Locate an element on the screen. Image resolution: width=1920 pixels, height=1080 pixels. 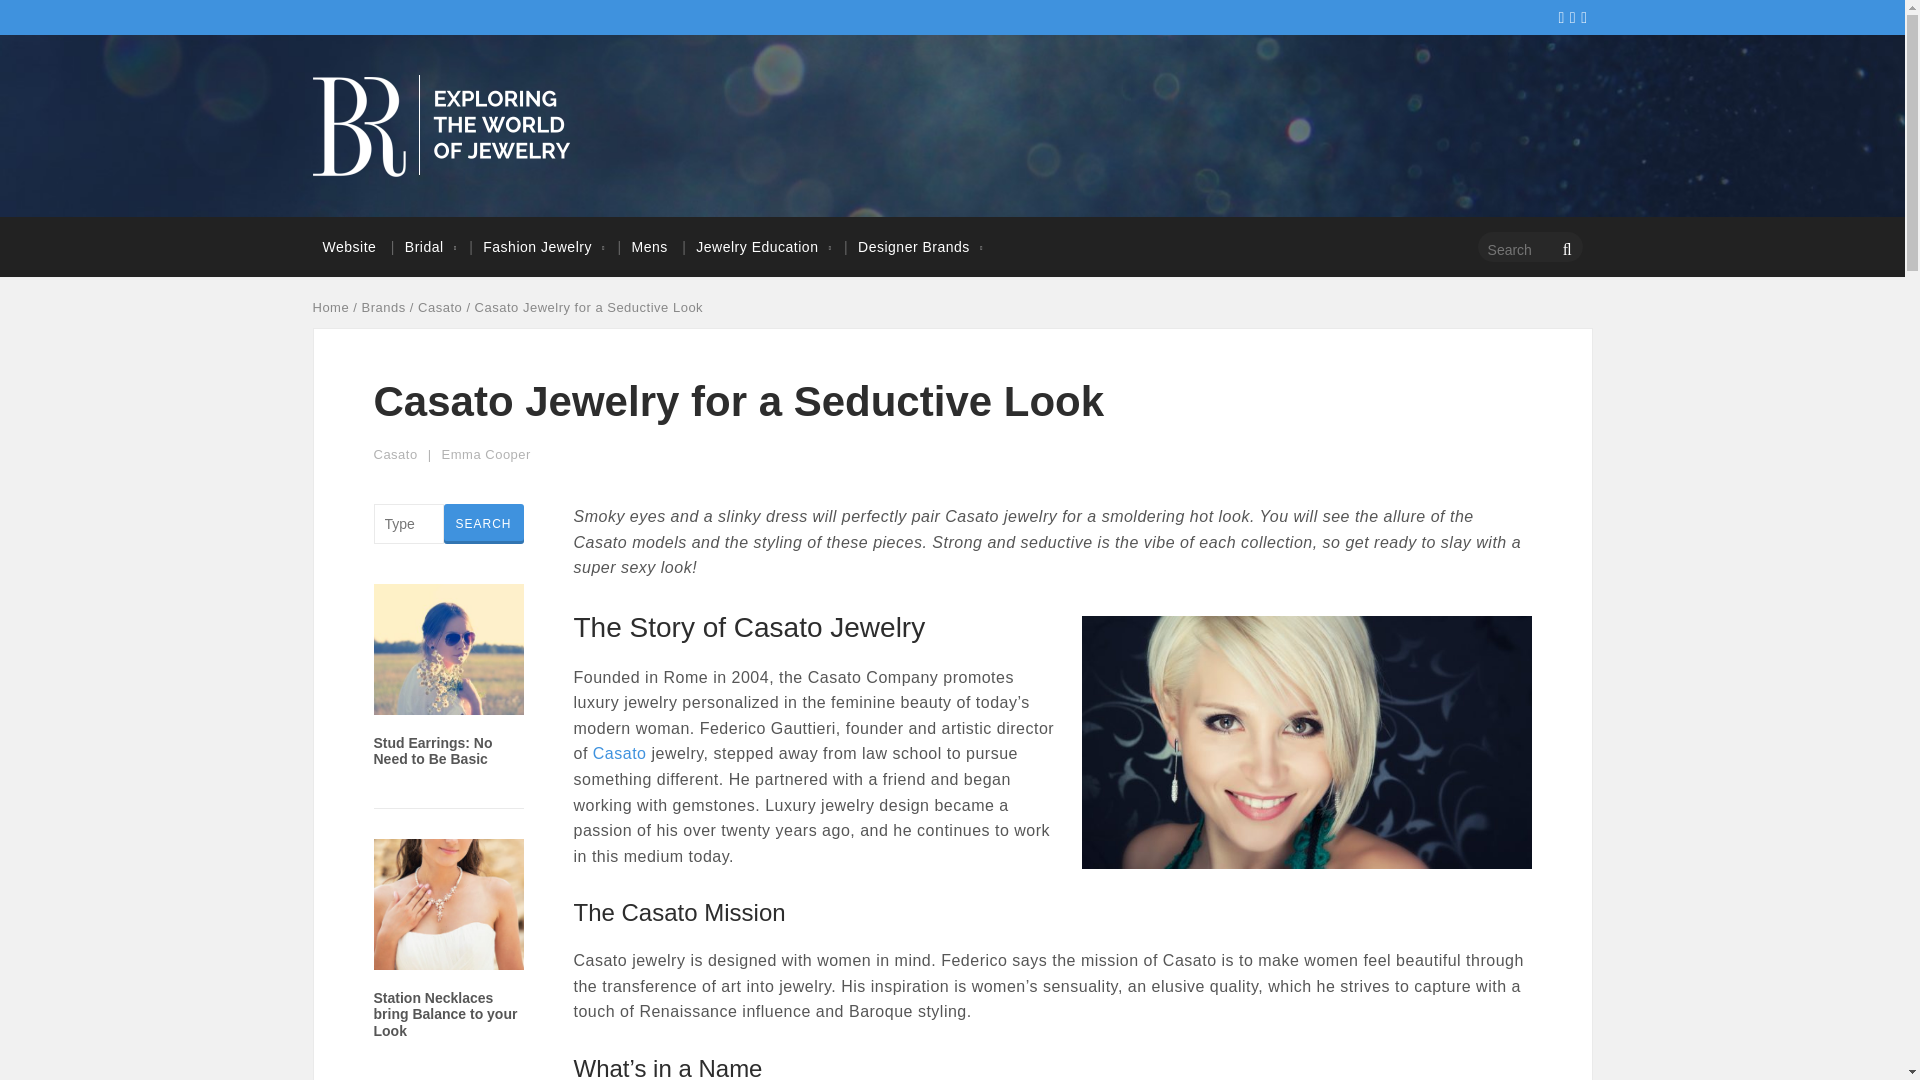
Station Necklaces bring Balance to your Look is located at coordinates (446, 1015).